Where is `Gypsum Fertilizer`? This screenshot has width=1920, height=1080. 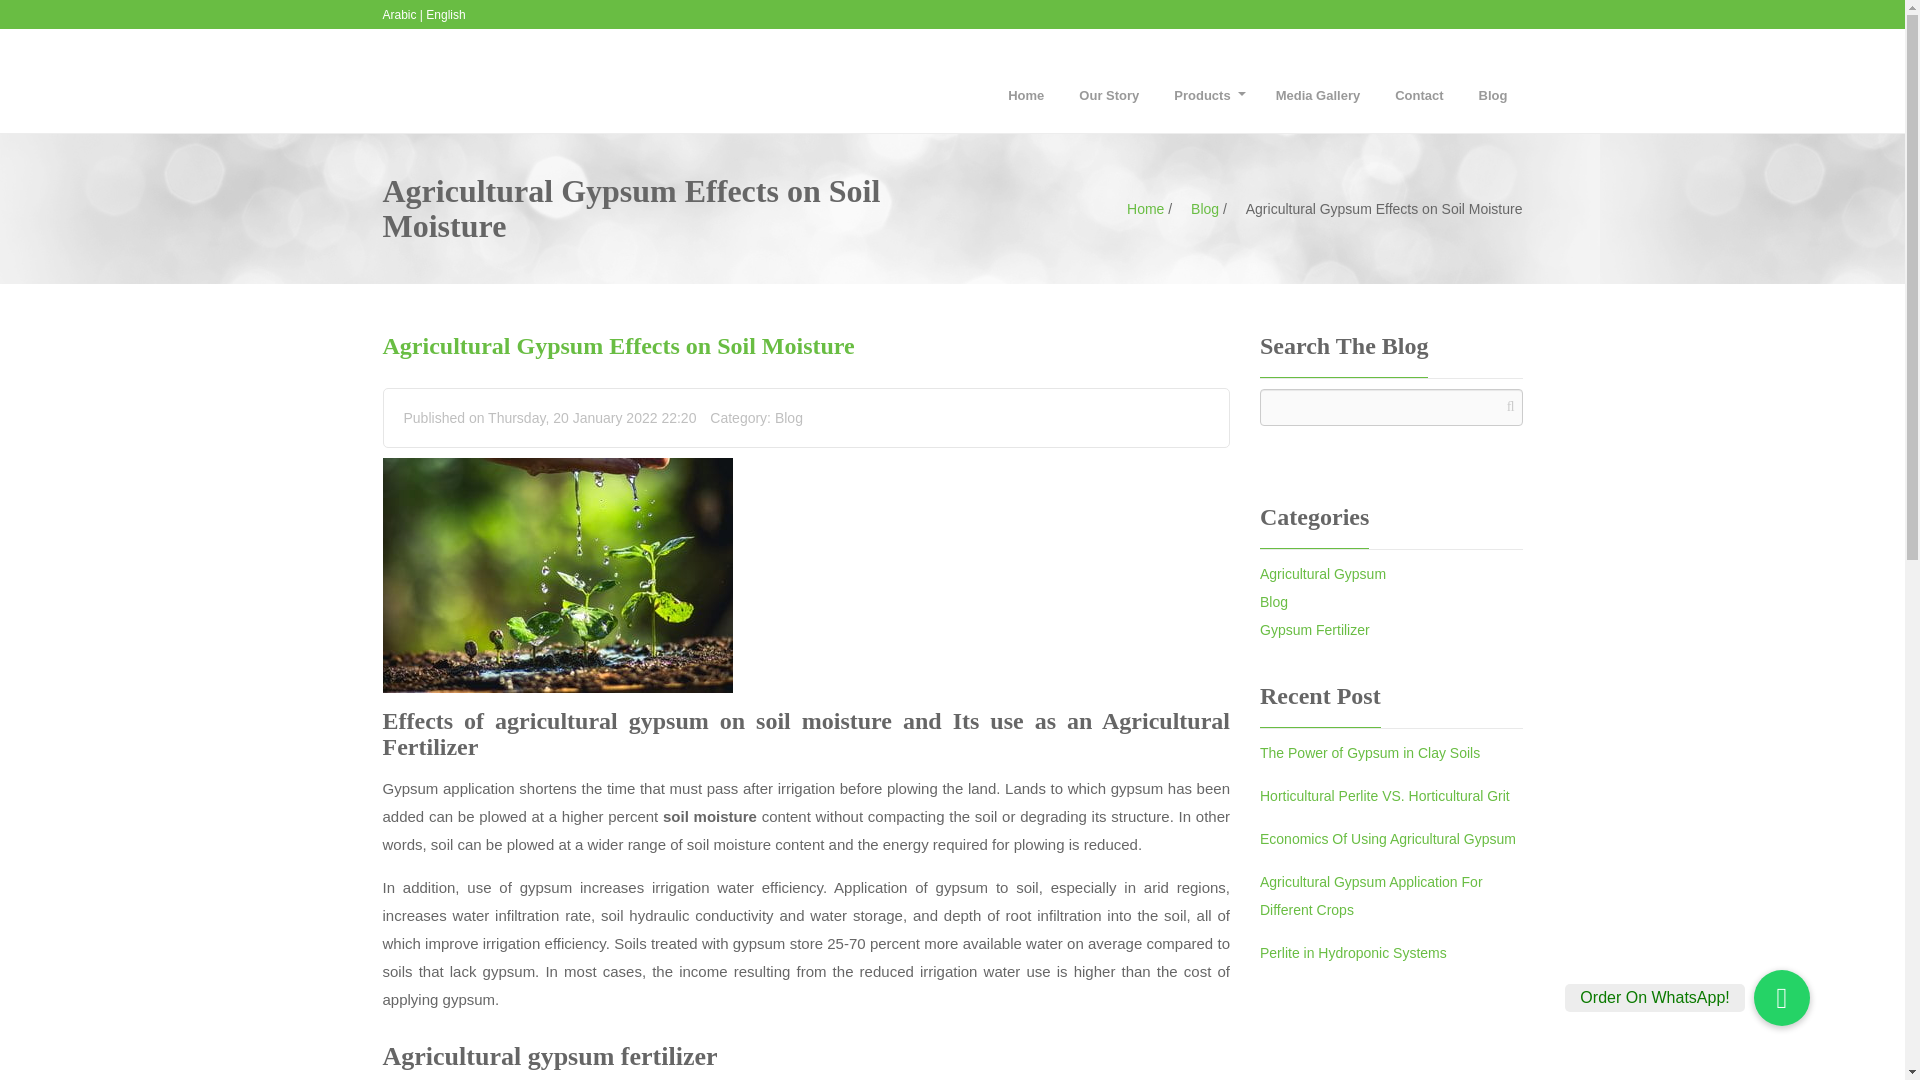 Gypsum Fertilizer is located at coordinates (1314, 629).